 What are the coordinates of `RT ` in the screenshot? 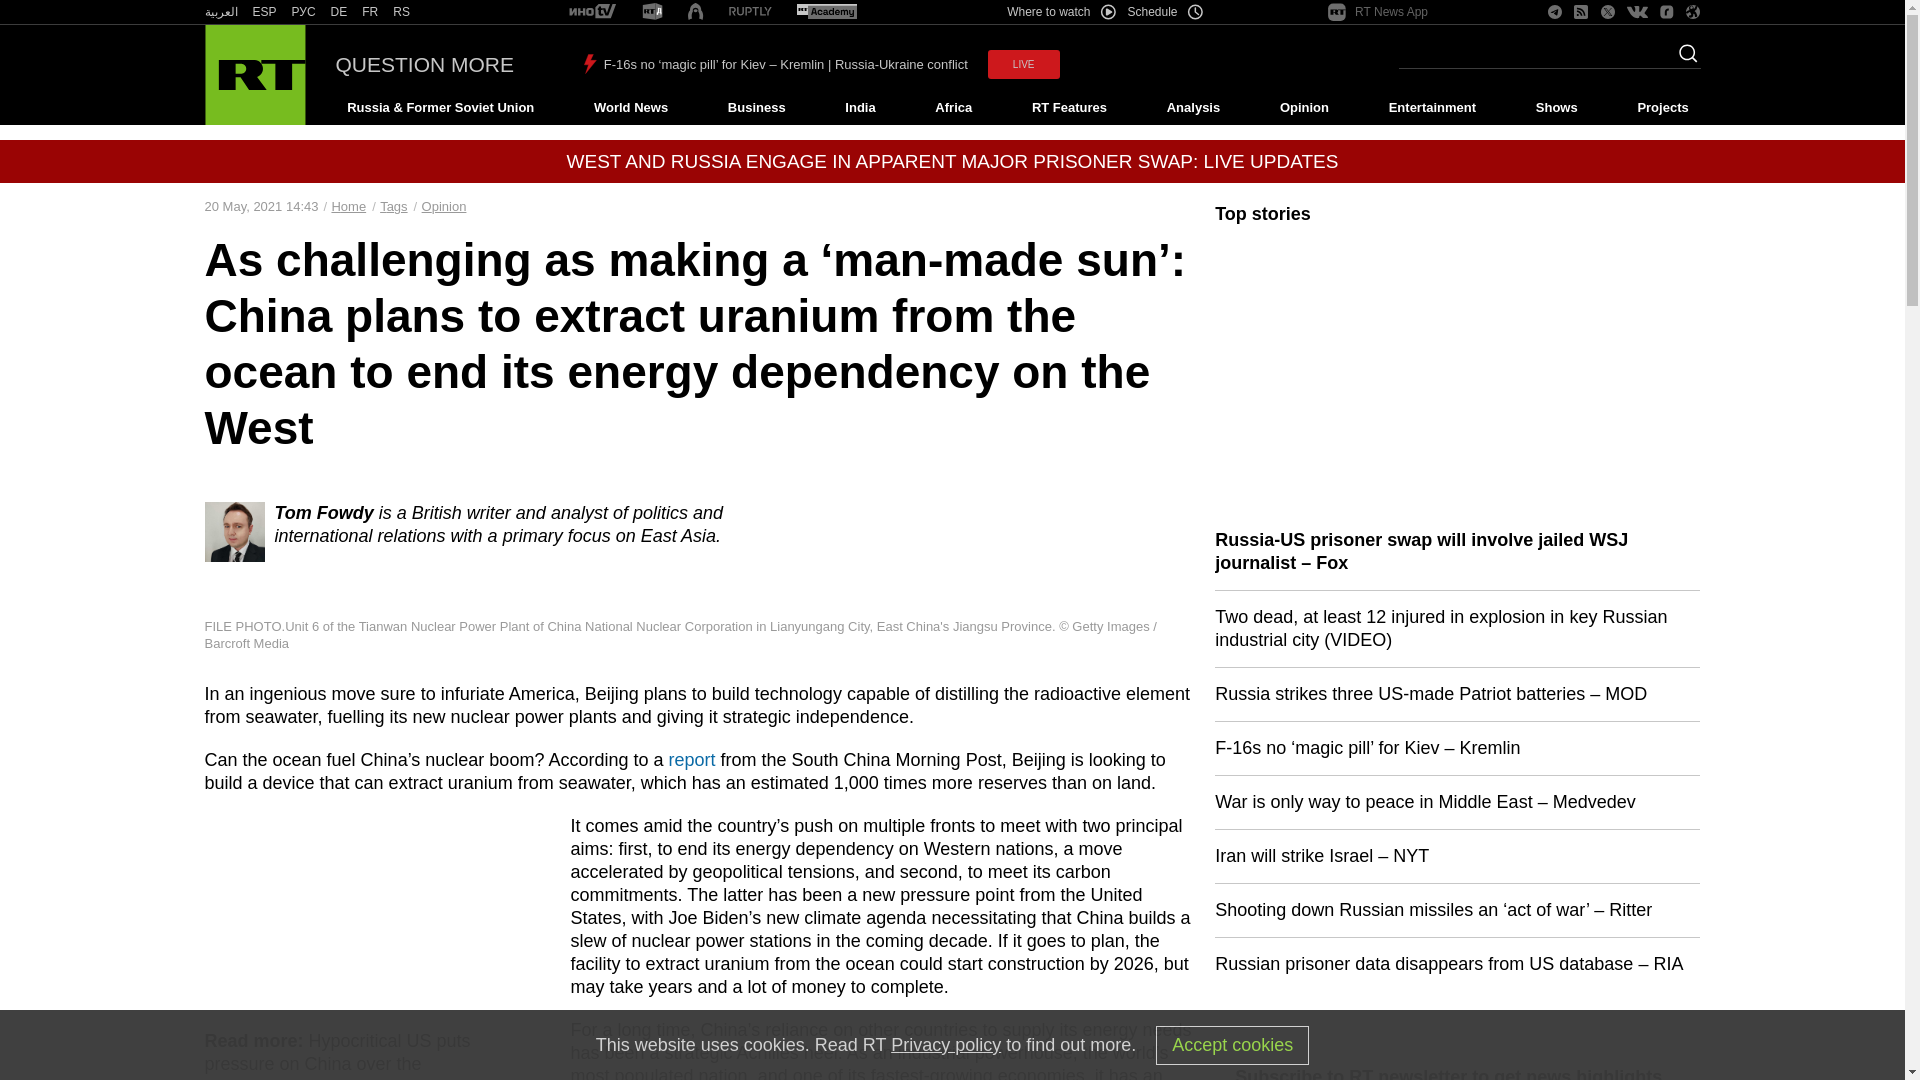 It's located at (402, 12).